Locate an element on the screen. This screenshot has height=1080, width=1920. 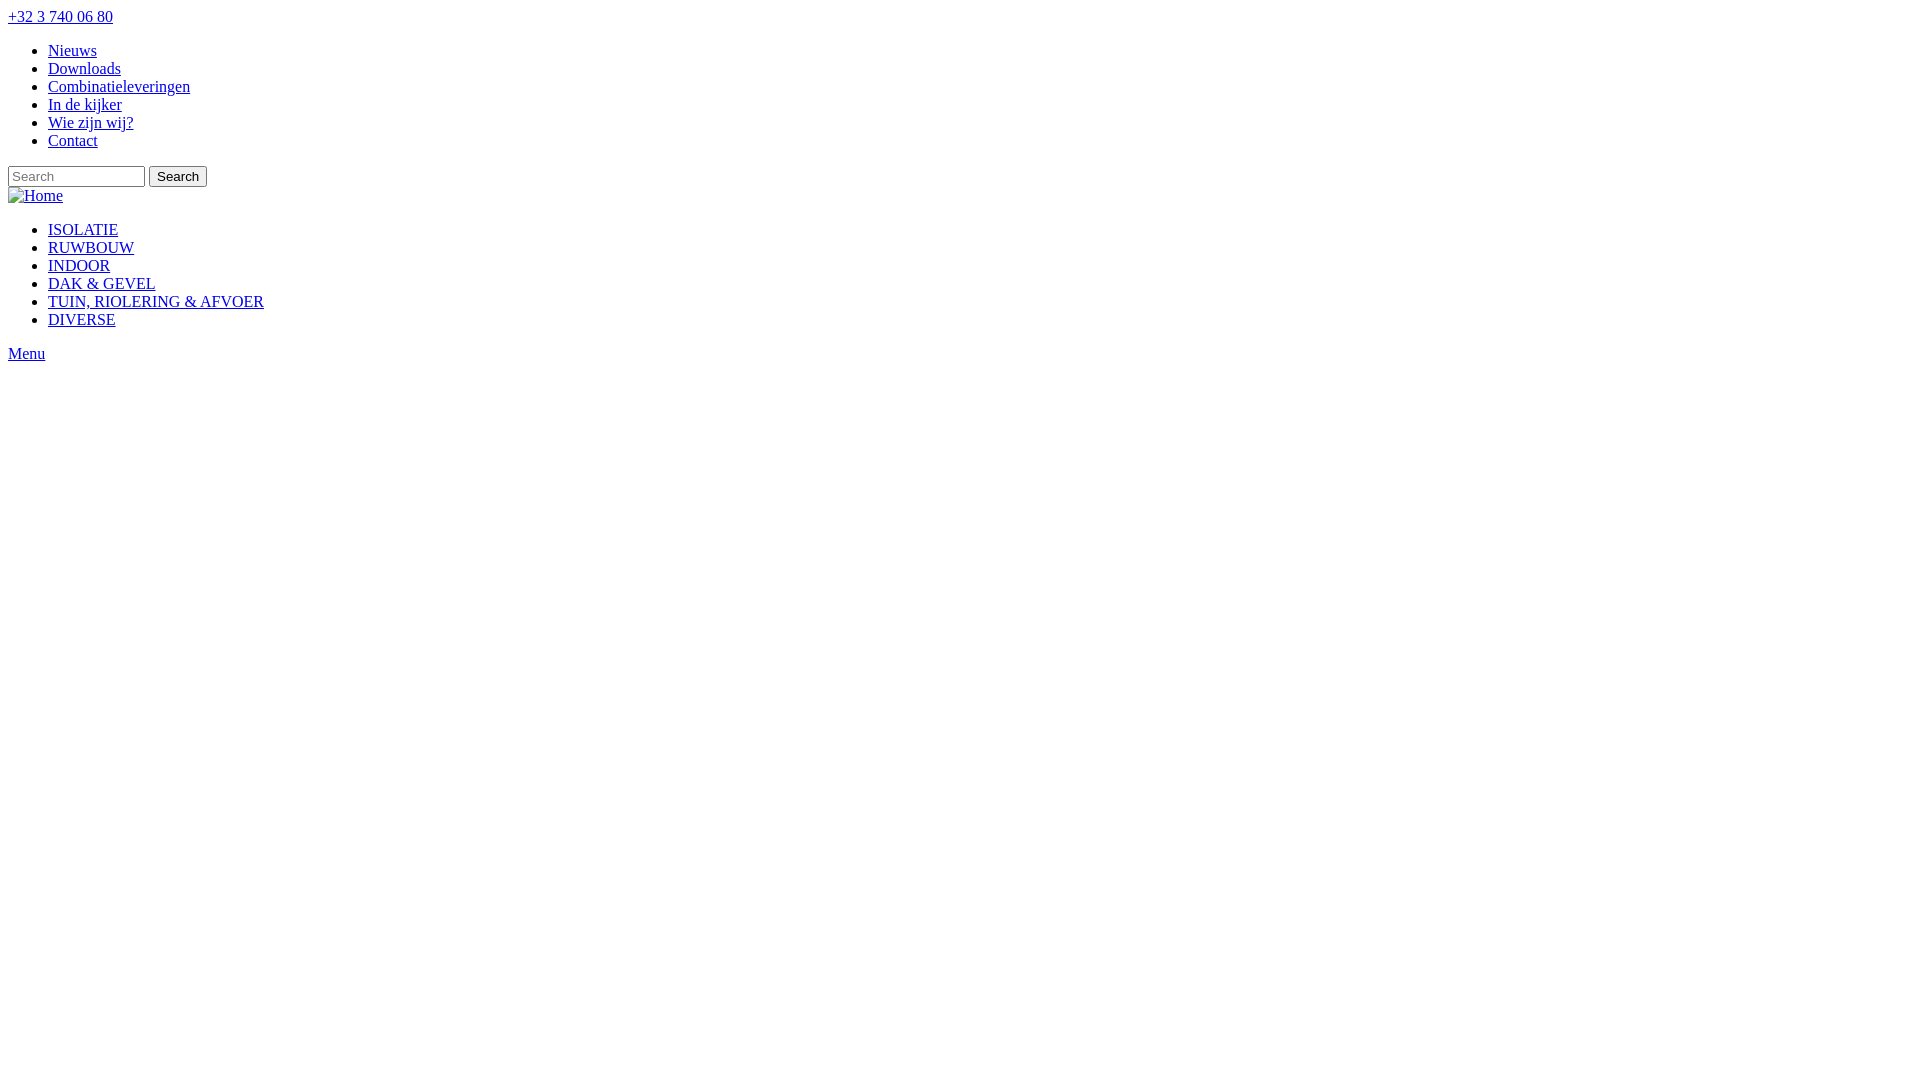
Menu is located at coordinates (960, 354).